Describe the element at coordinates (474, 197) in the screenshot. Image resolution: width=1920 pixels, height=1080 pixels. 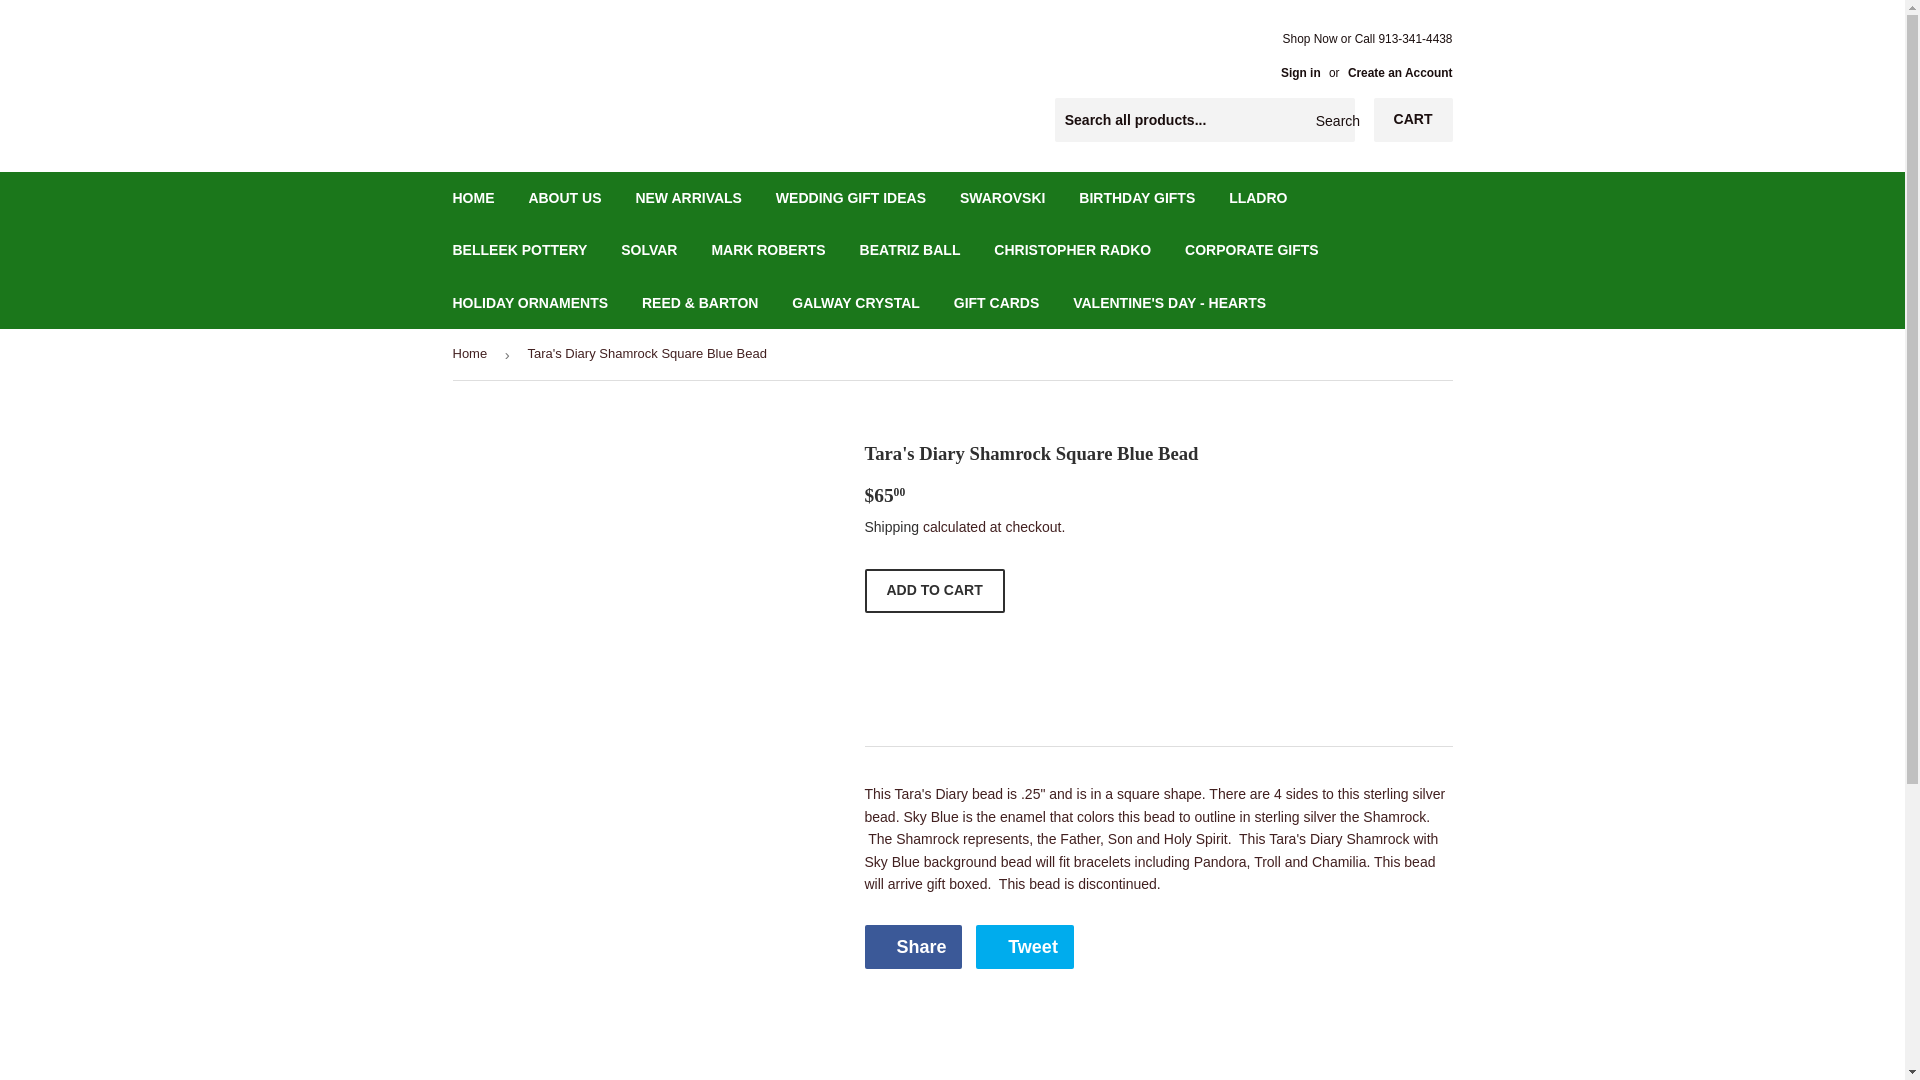
I see `HOME` at that location.